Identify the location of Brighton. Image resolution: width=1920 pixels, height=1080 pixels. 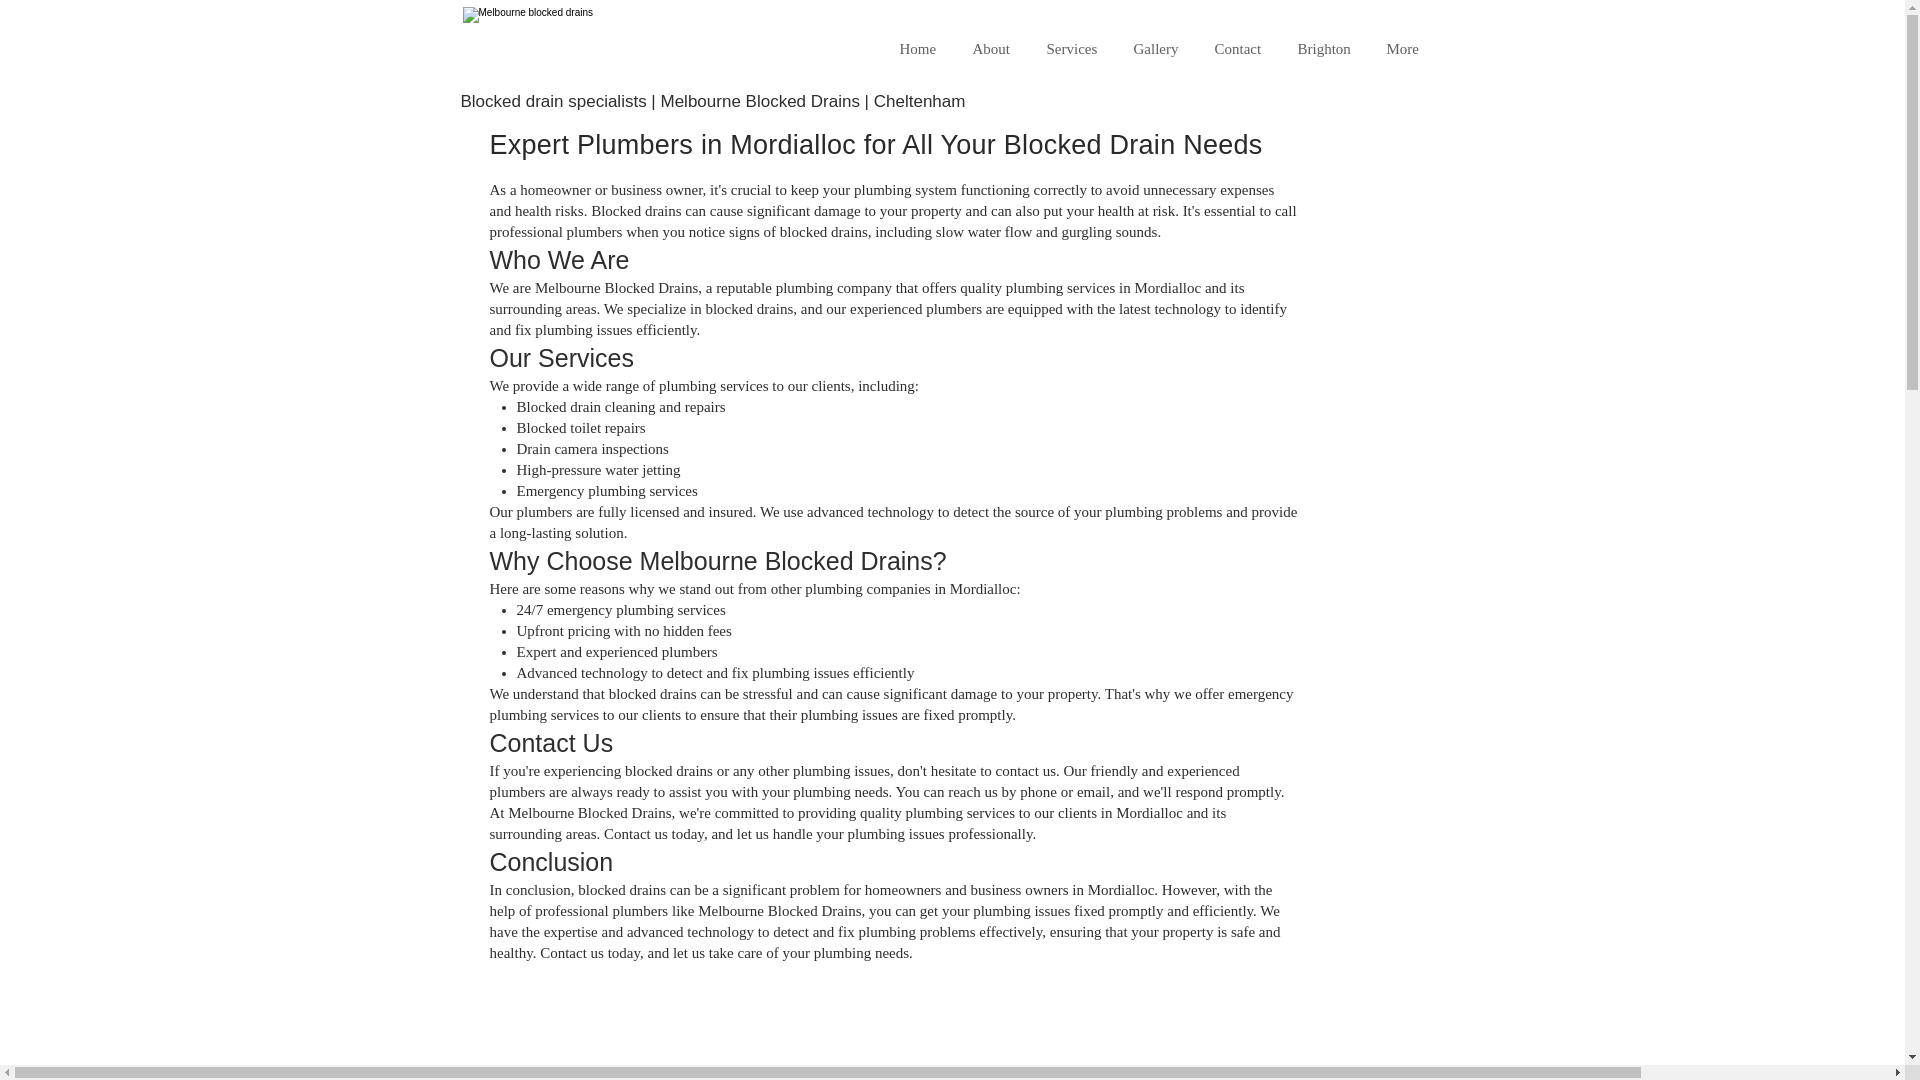
(1326, 48).